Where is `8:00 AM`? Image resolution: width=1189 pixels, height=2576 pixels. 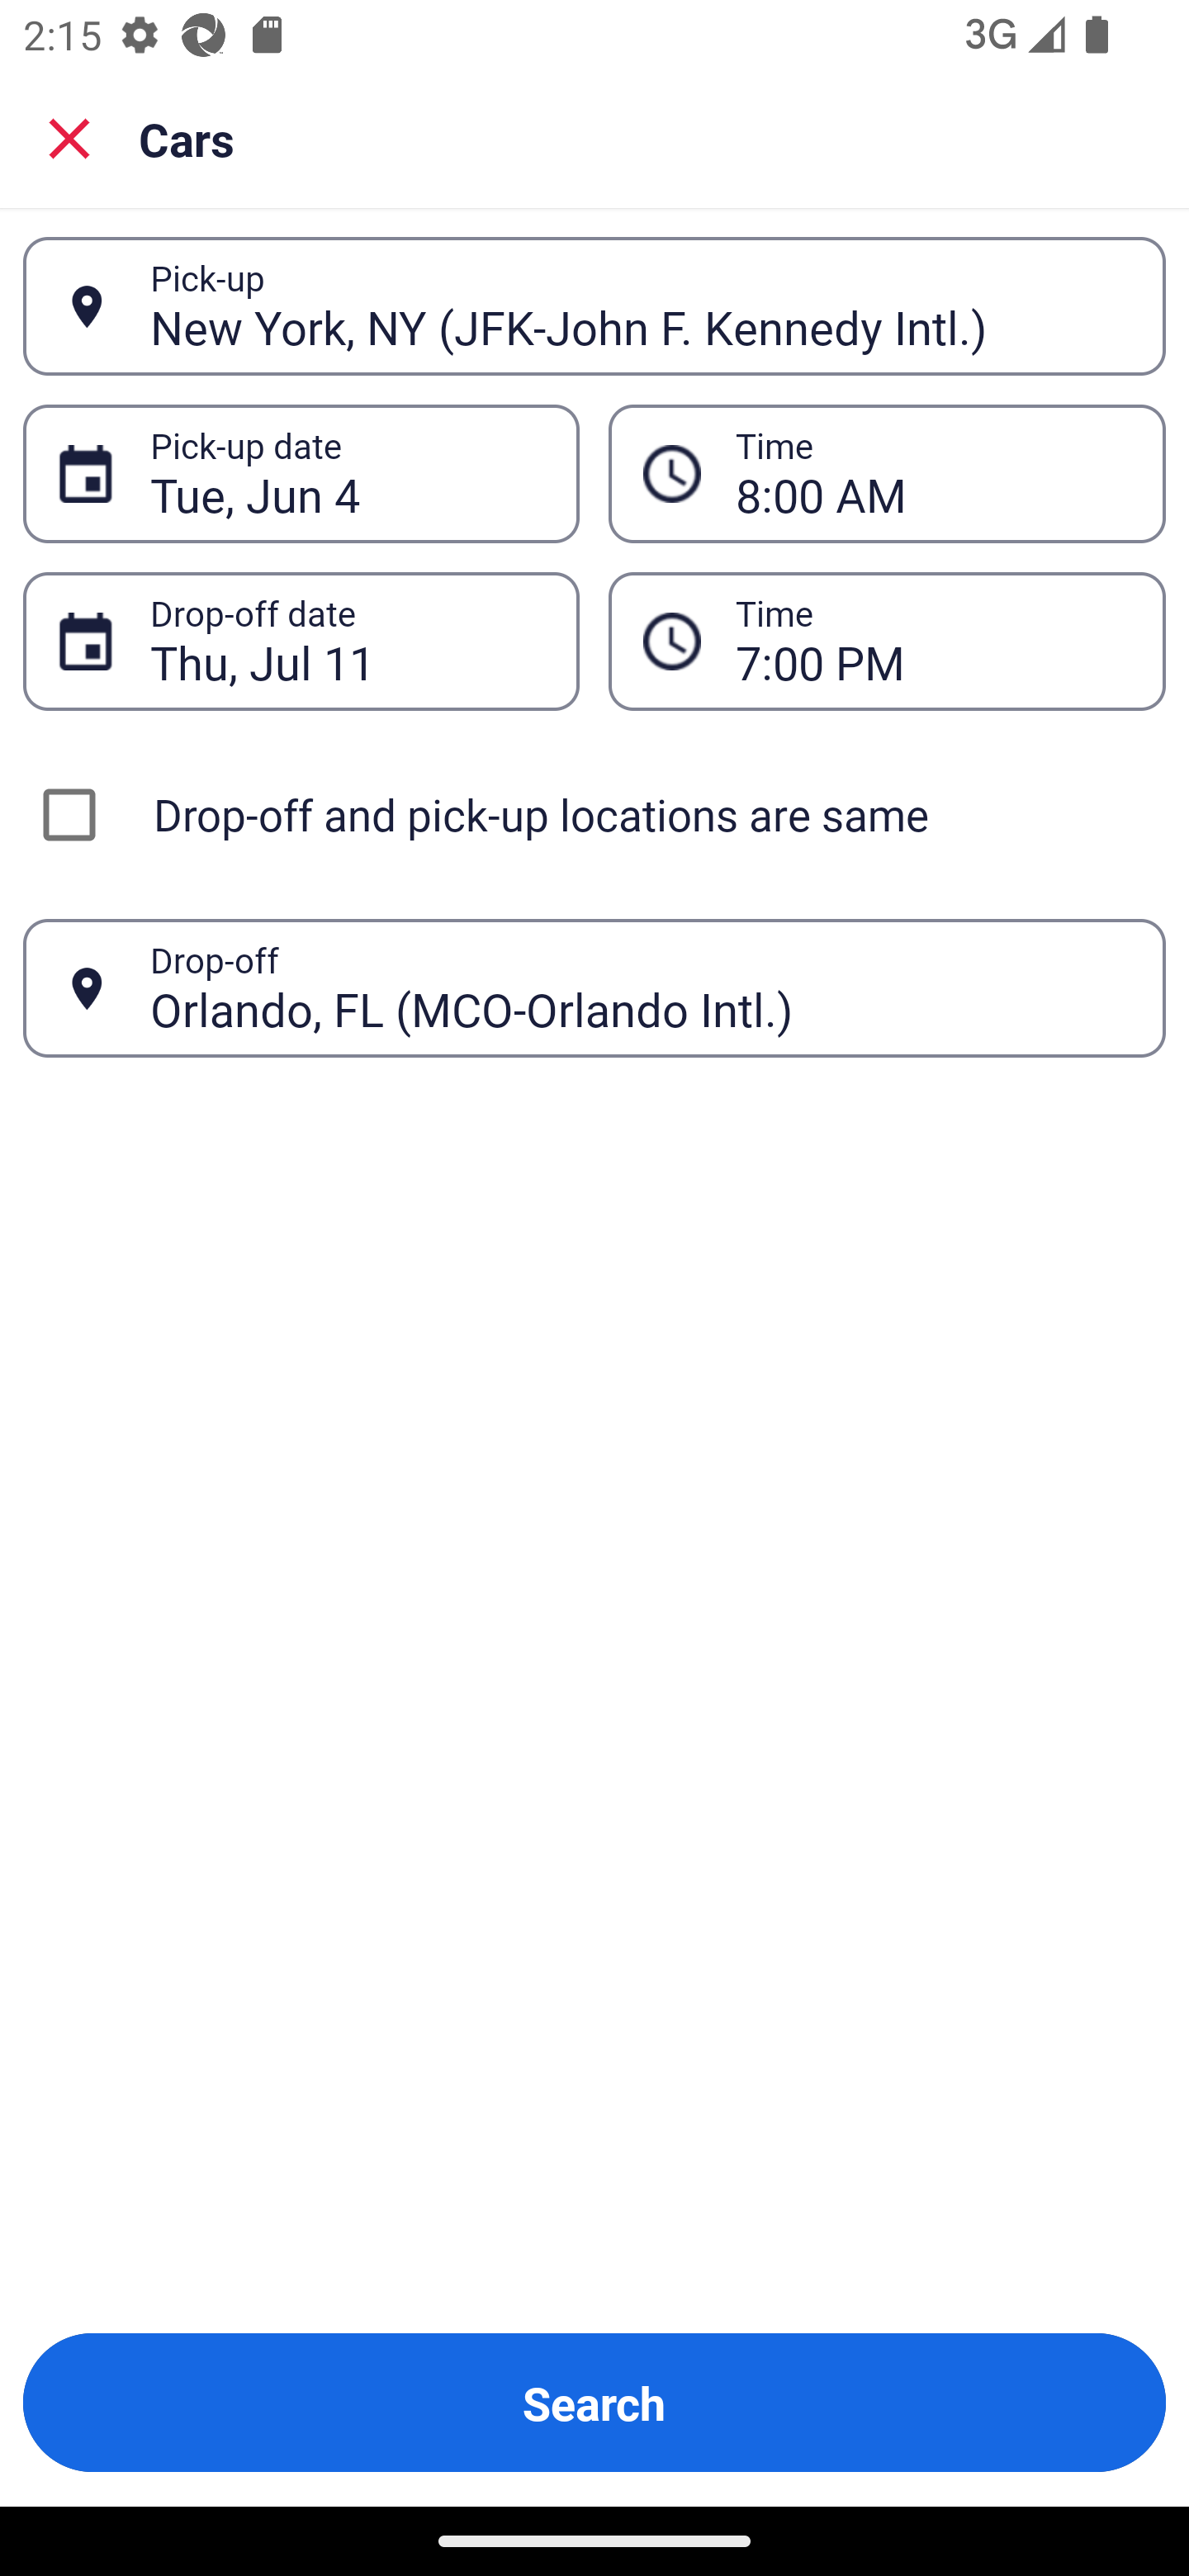
8:00 AM is located at coordinates (933, 474).